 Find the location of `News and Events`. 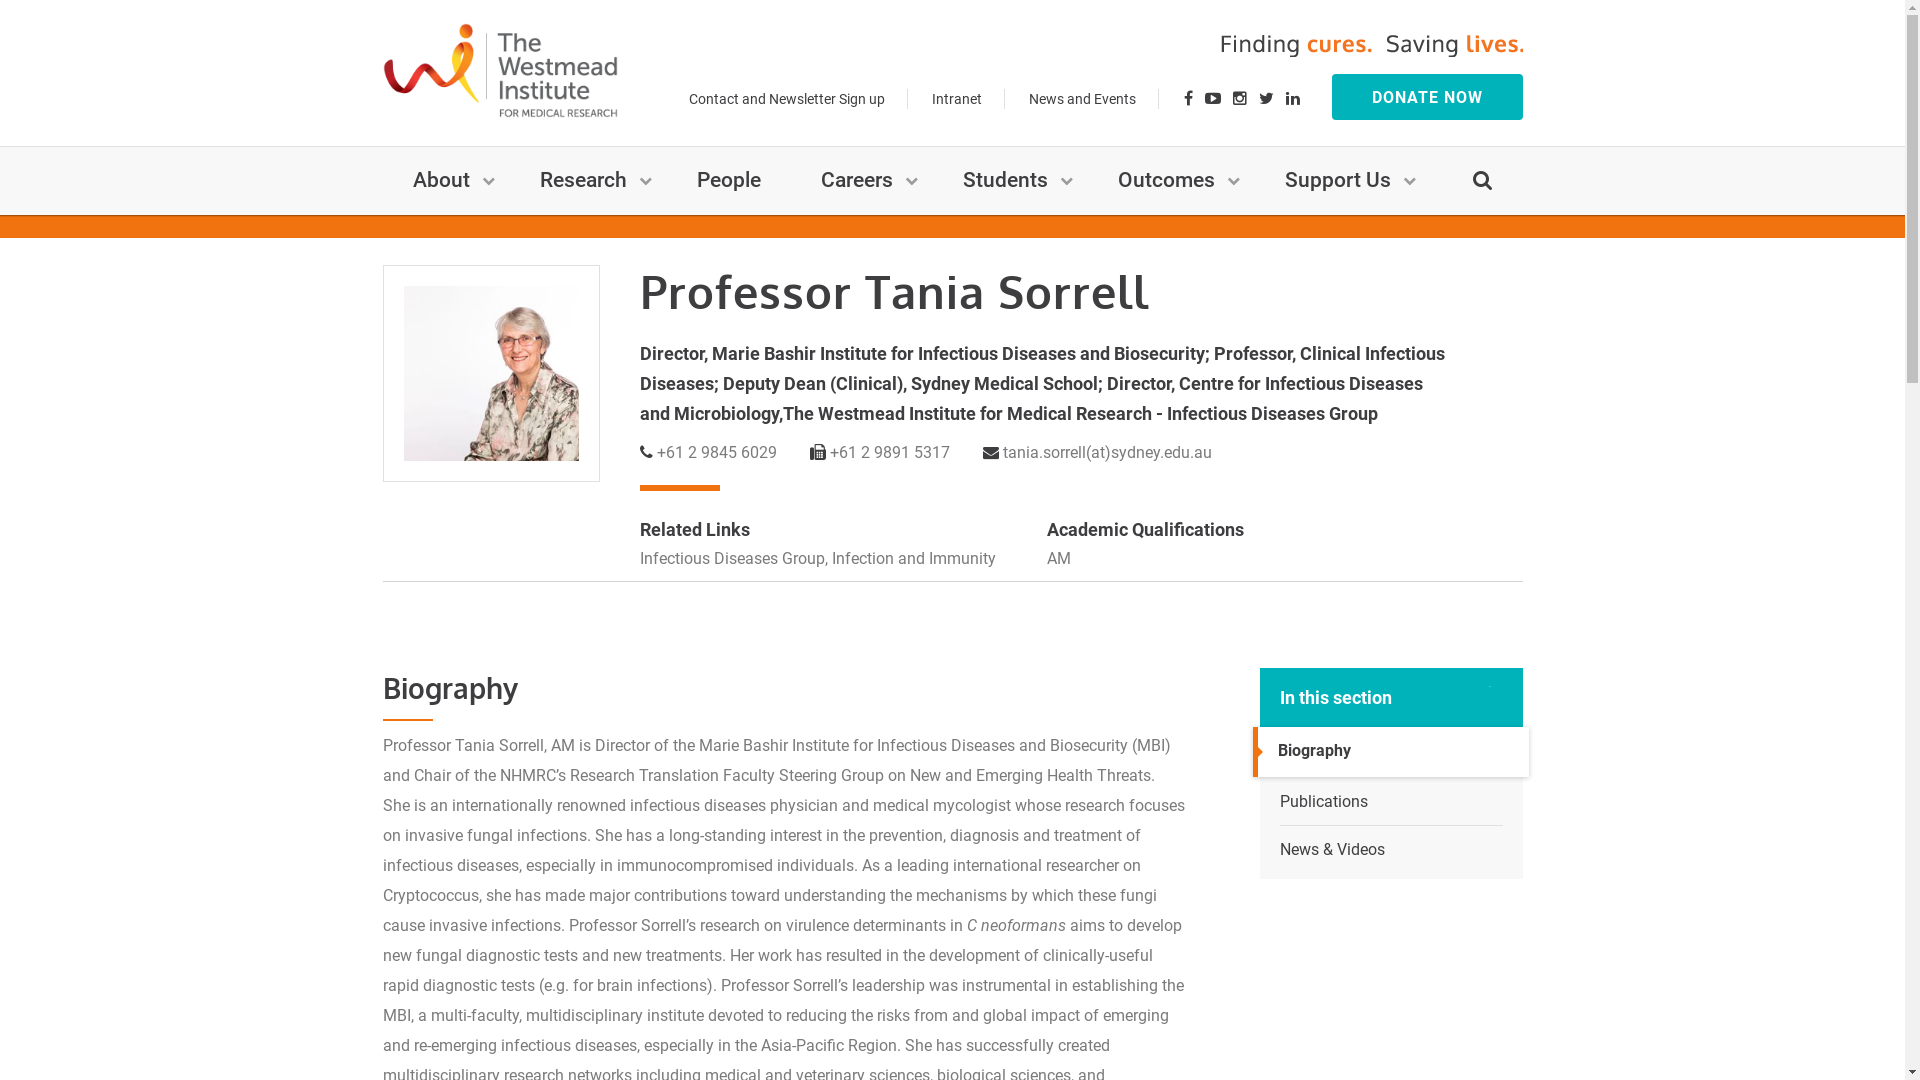

News and Events is located at coordinates (1082, 99).